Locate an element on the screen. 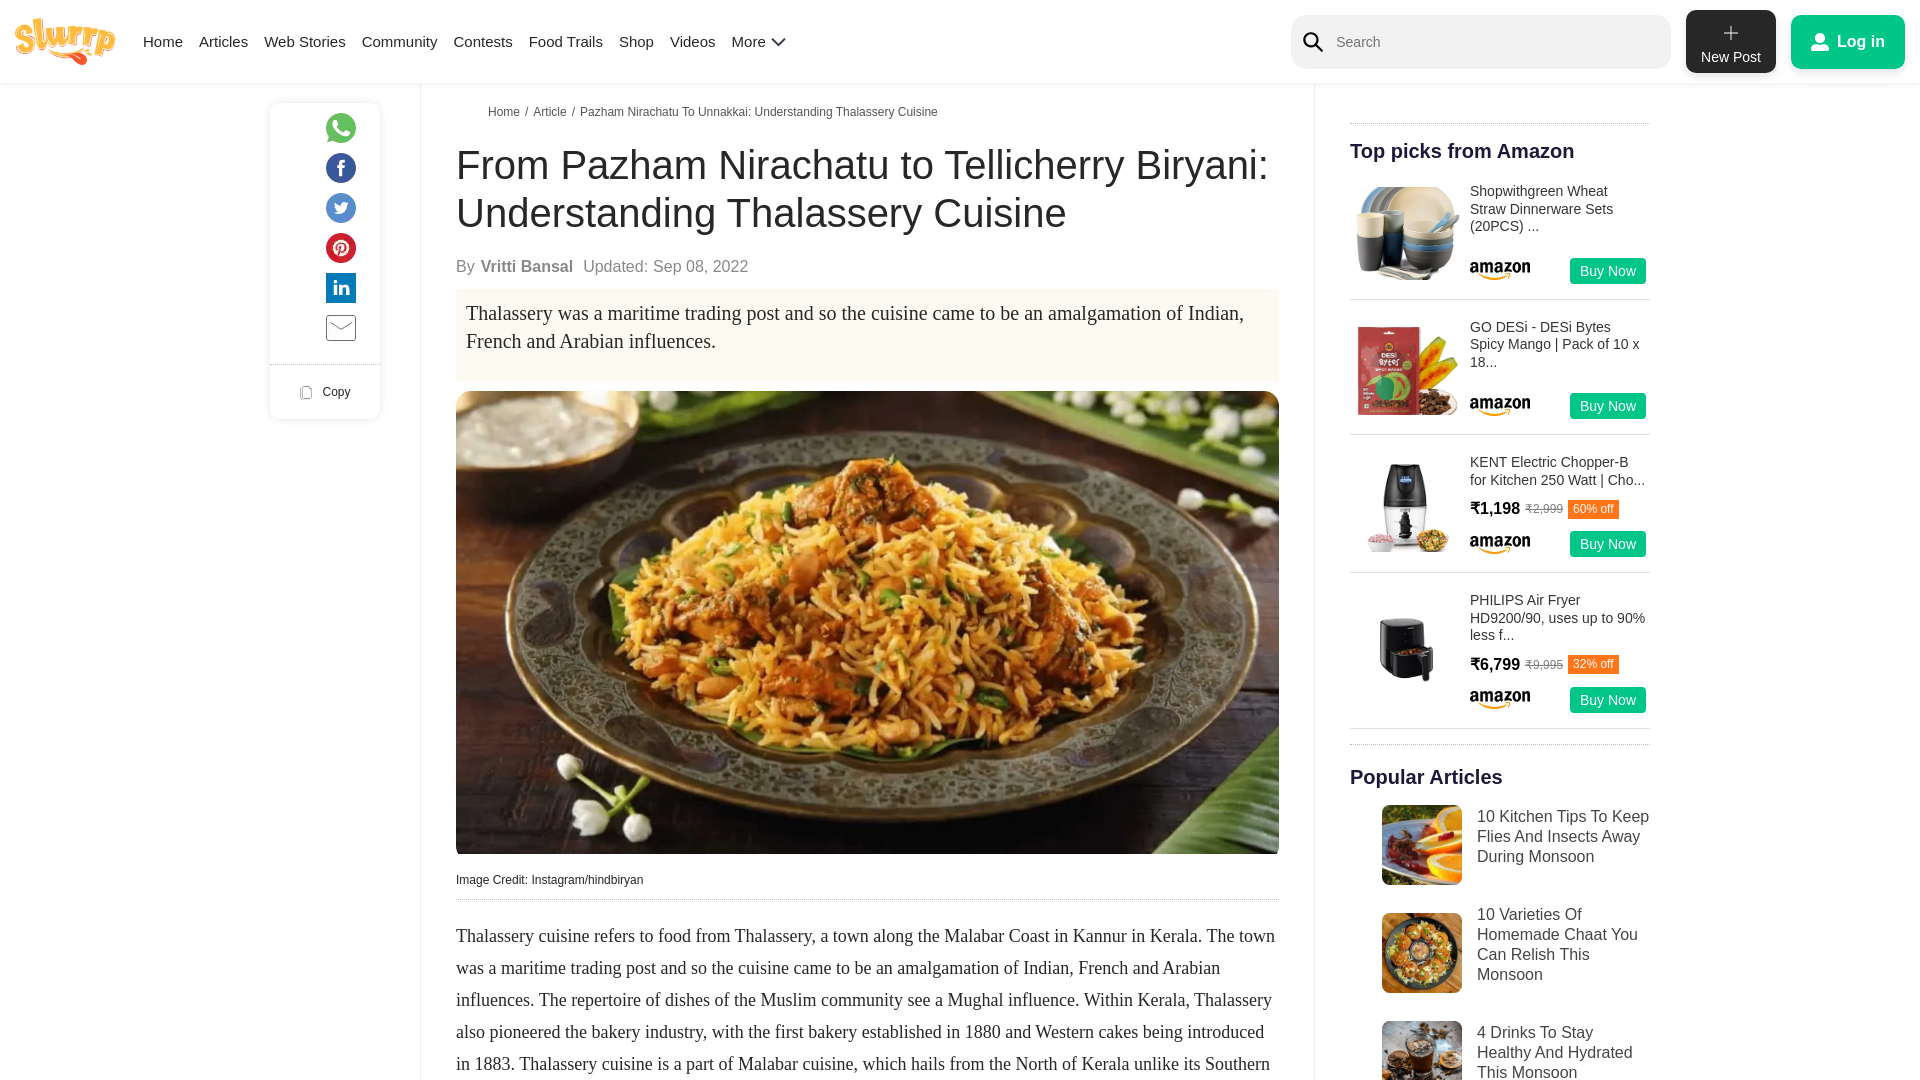 This screenshot has width=1920, height=1080. Home is located at coordinates (162, 41).